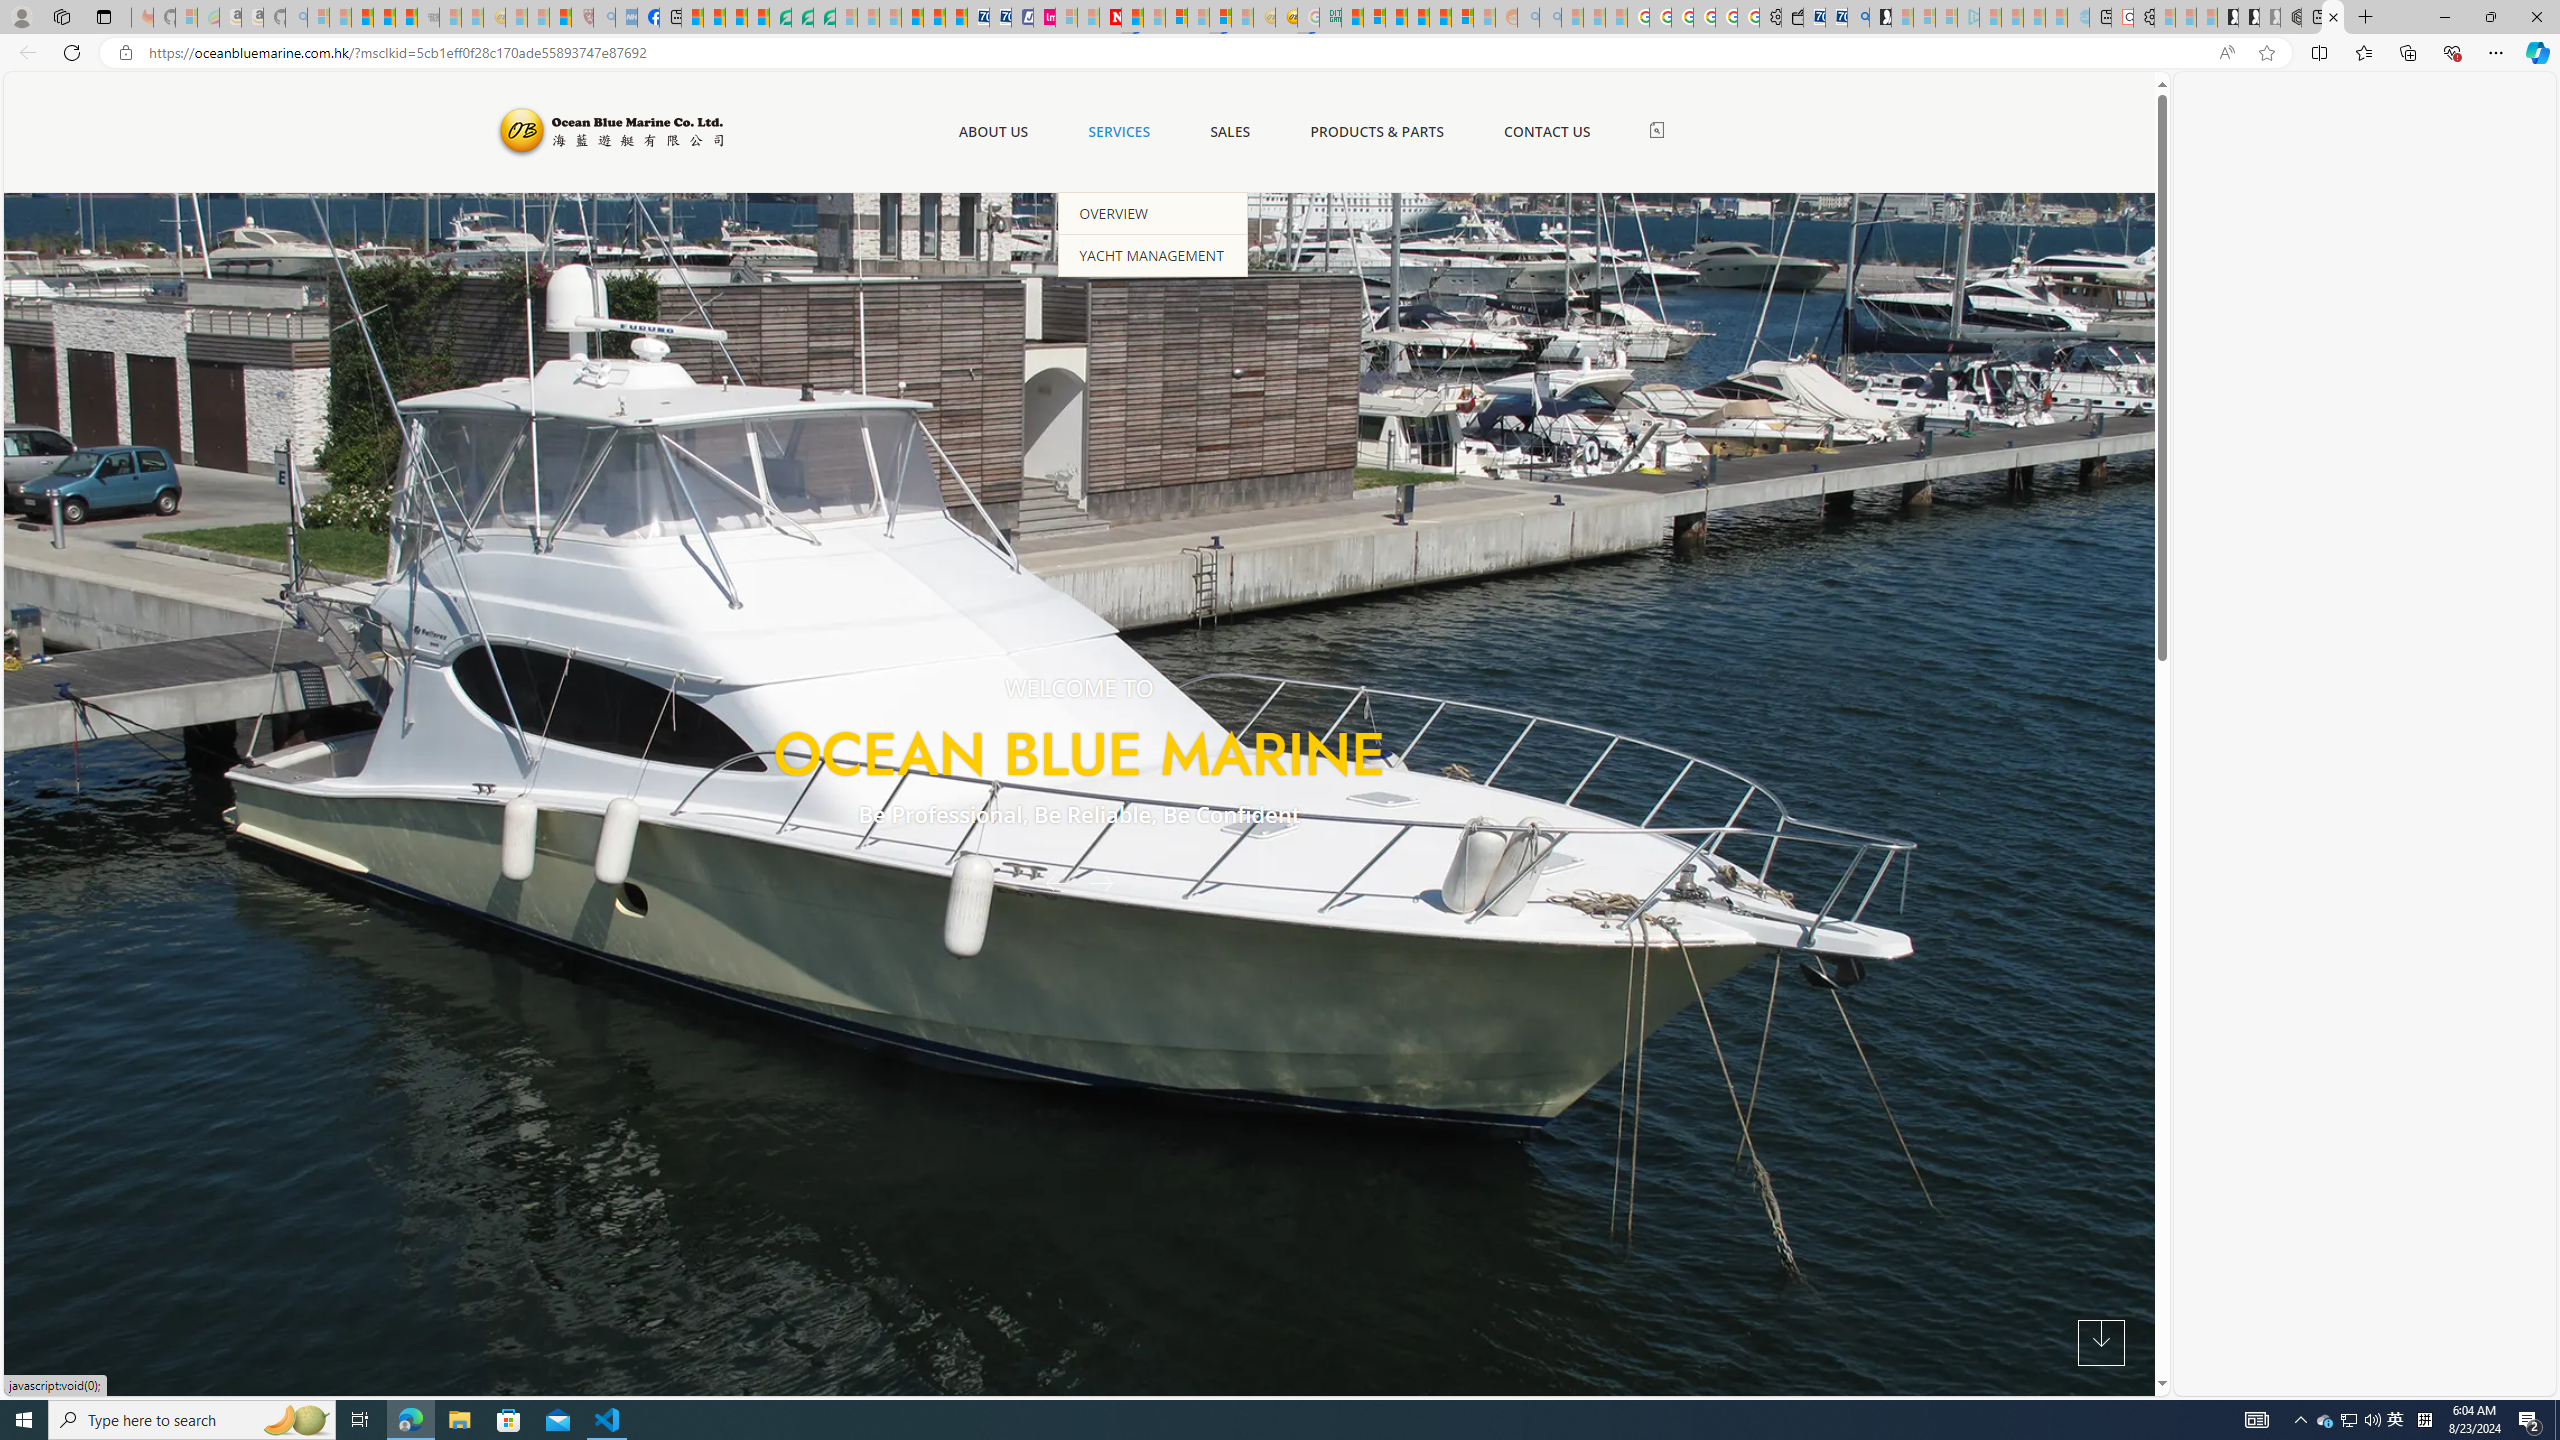 This screenshot has width=2560, height=1440. I want to click on LendingTree - Compare Lenders, so click(779, 17).